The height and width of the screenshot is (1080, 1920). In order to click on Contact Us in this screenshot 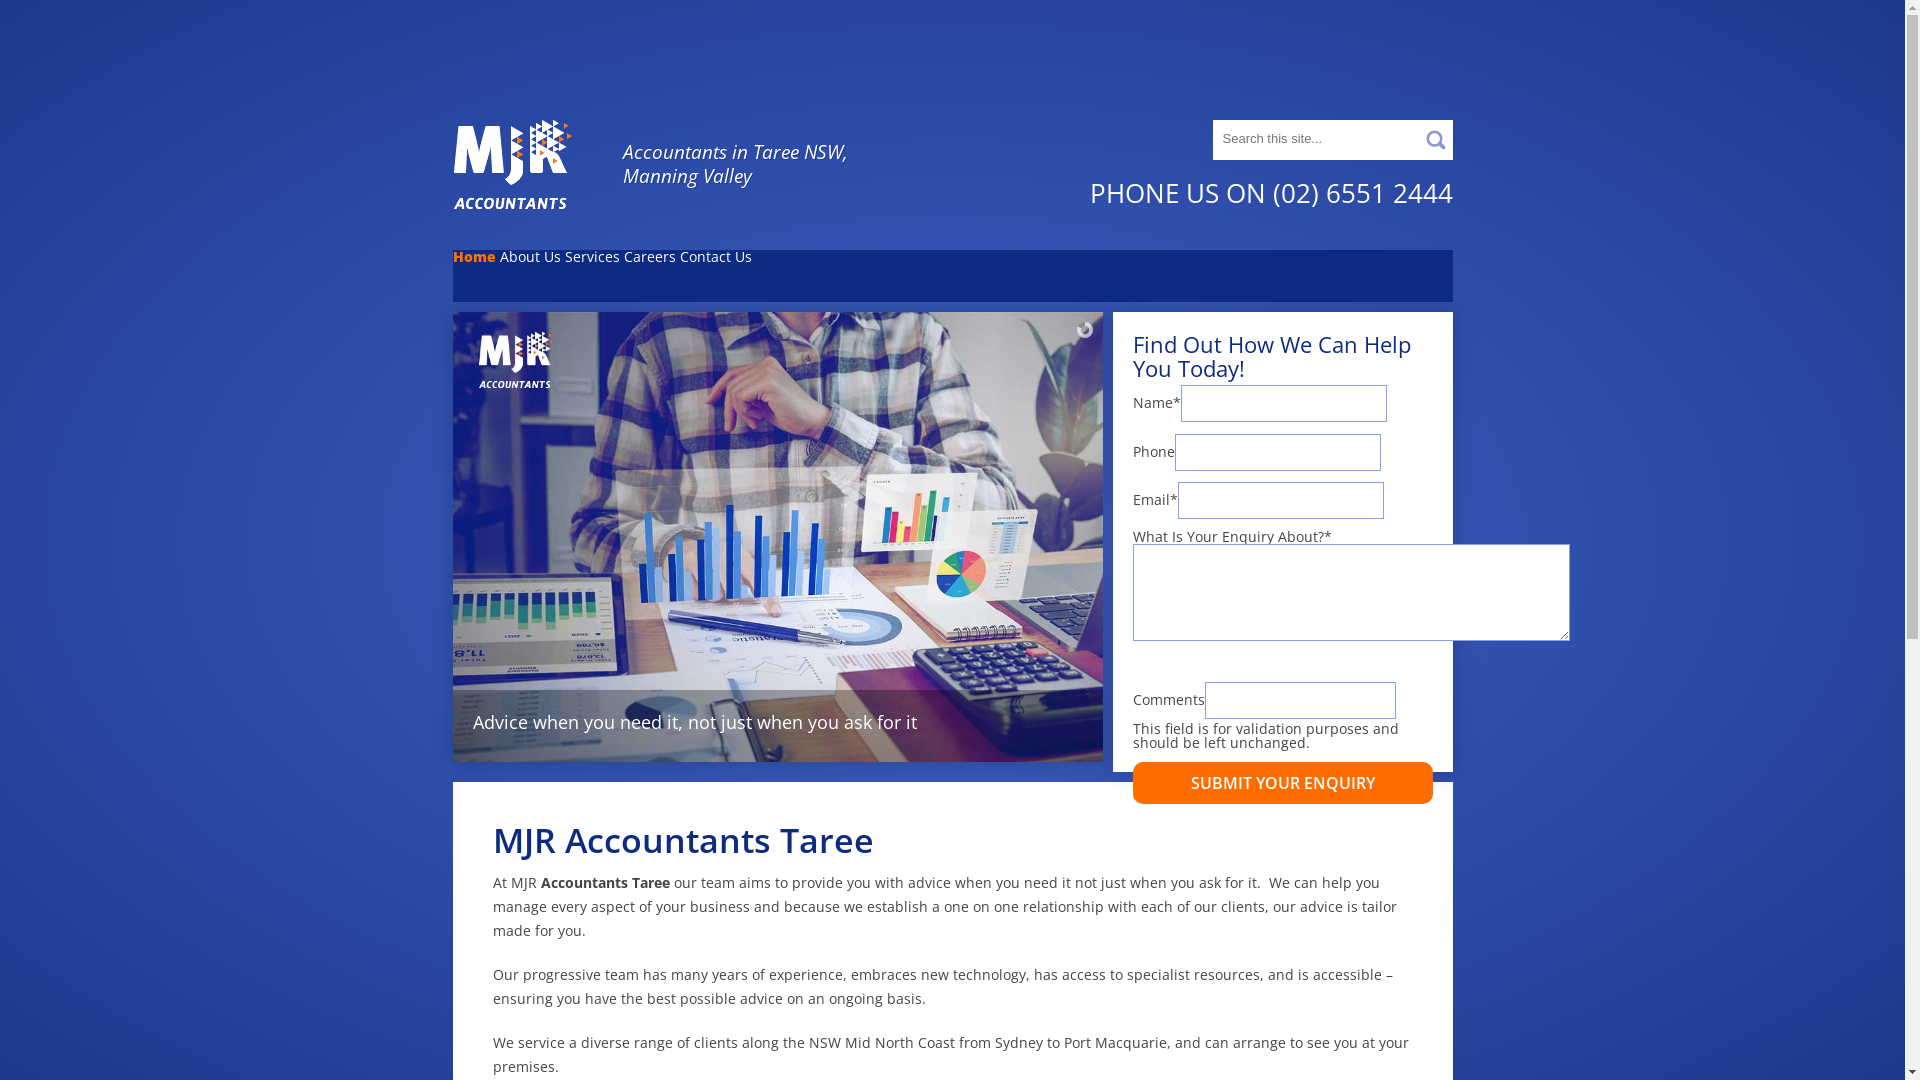, I will do `click(716, 275)`.